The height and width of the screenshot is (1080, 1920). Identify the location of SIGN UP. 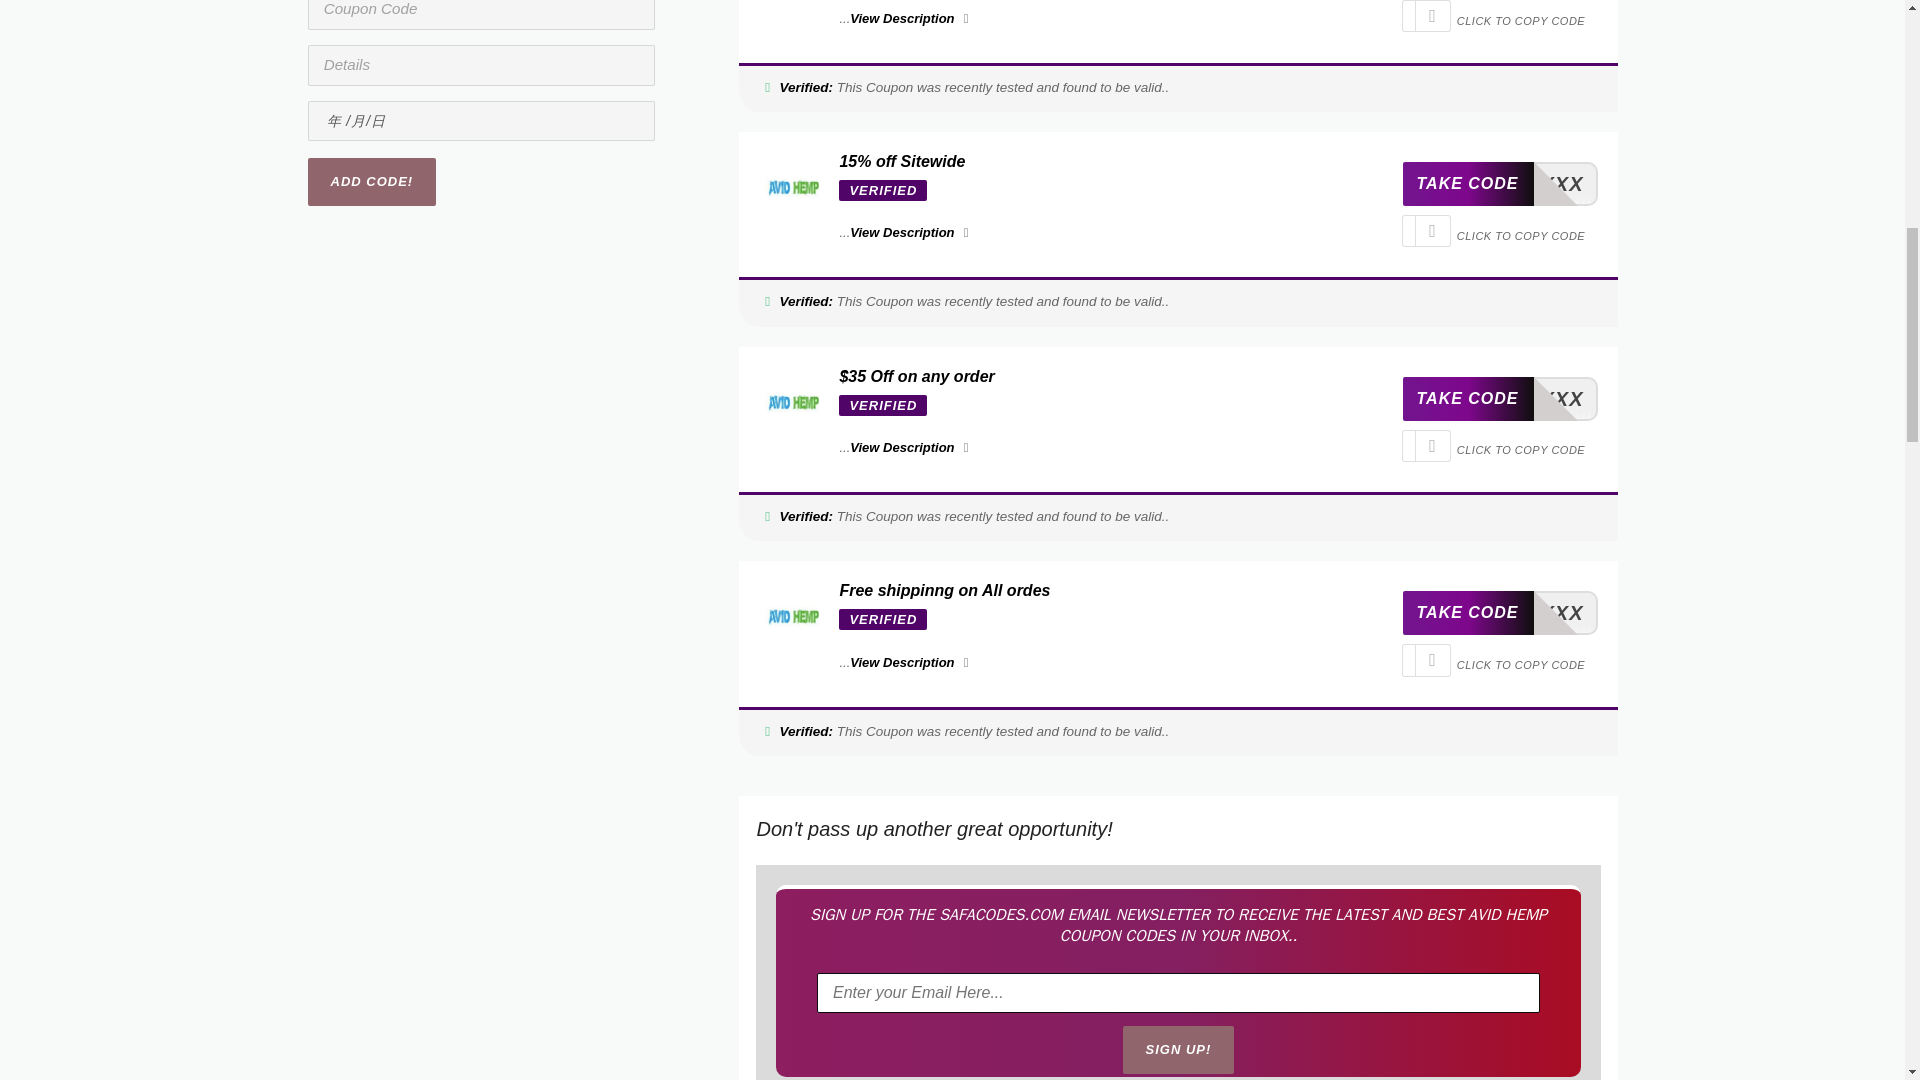
(1499, 184).